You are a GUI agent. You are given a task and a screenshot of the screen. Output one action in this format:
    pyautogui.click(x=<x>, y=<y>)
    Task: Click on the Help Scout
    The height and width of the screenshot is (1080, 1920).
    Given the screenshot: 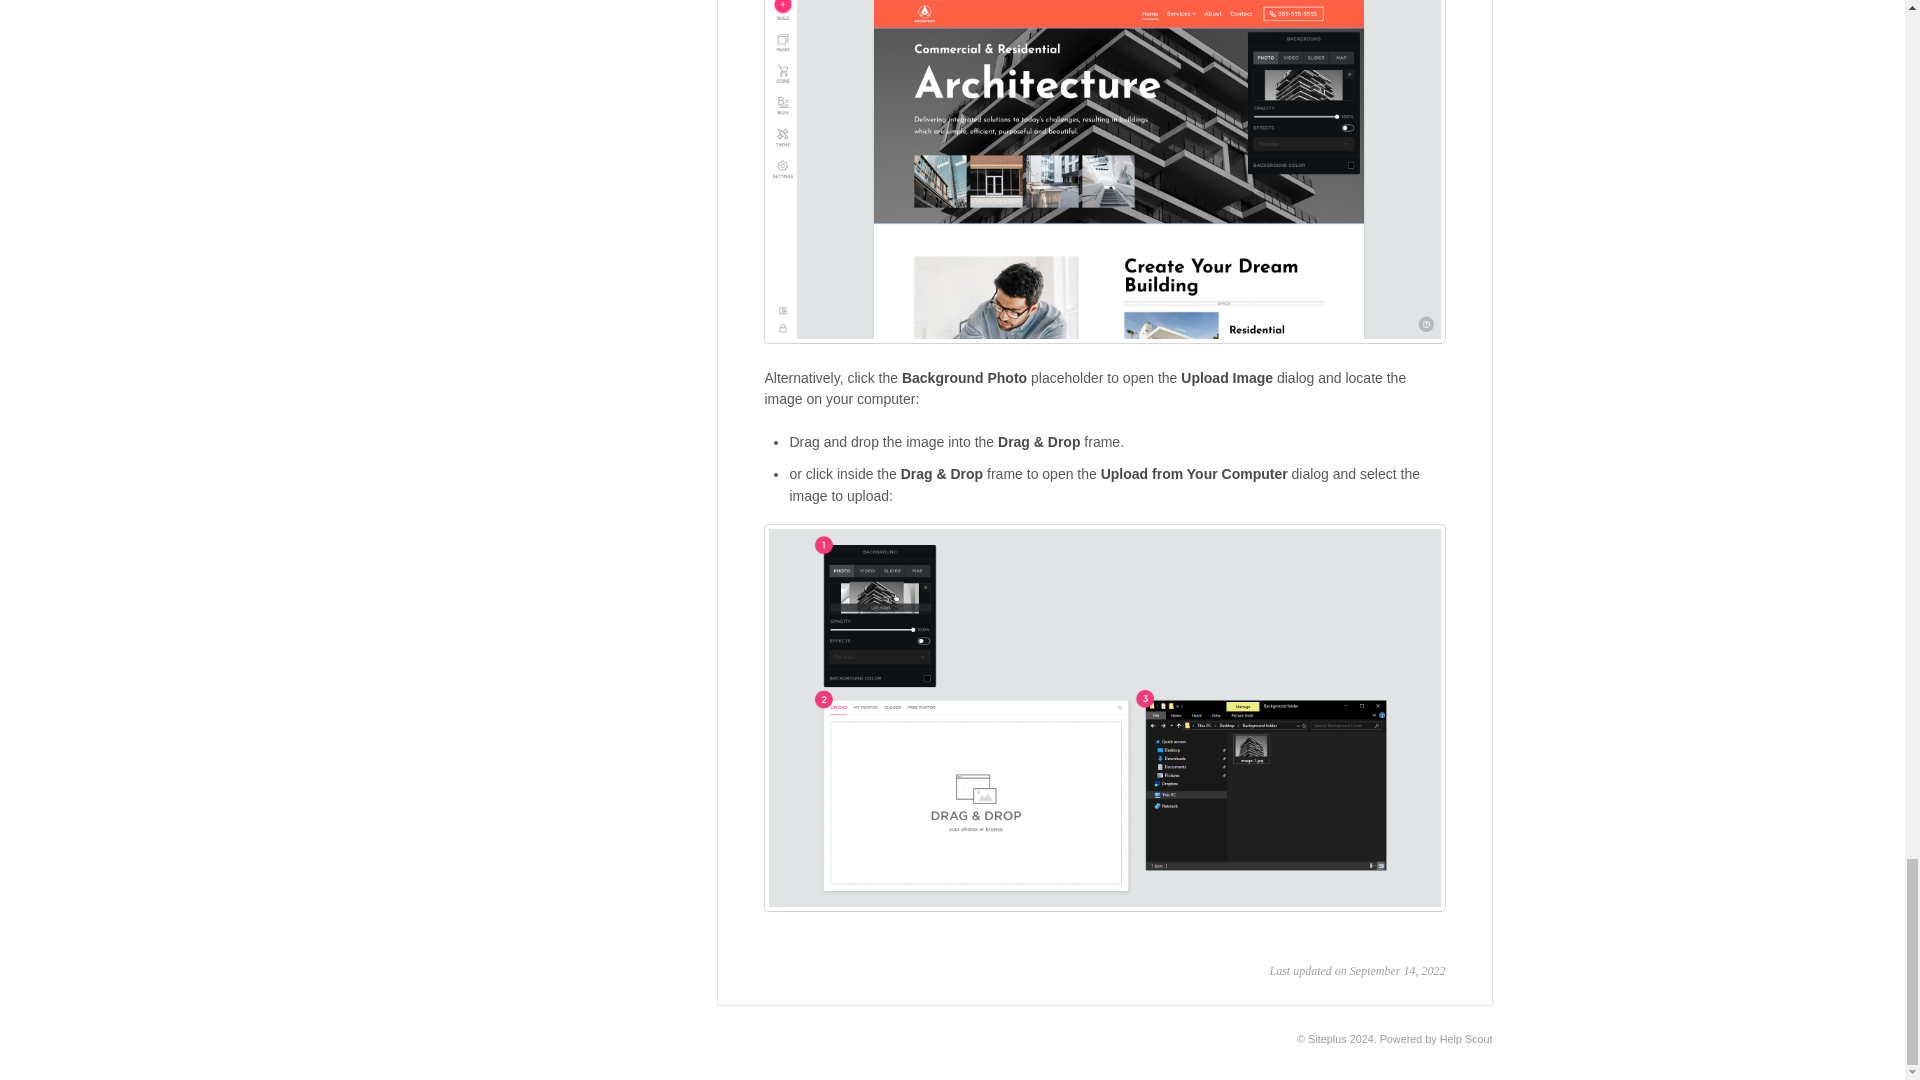 What is the action you would take?
    pyautogui.click(x=1466, y=1038)
    